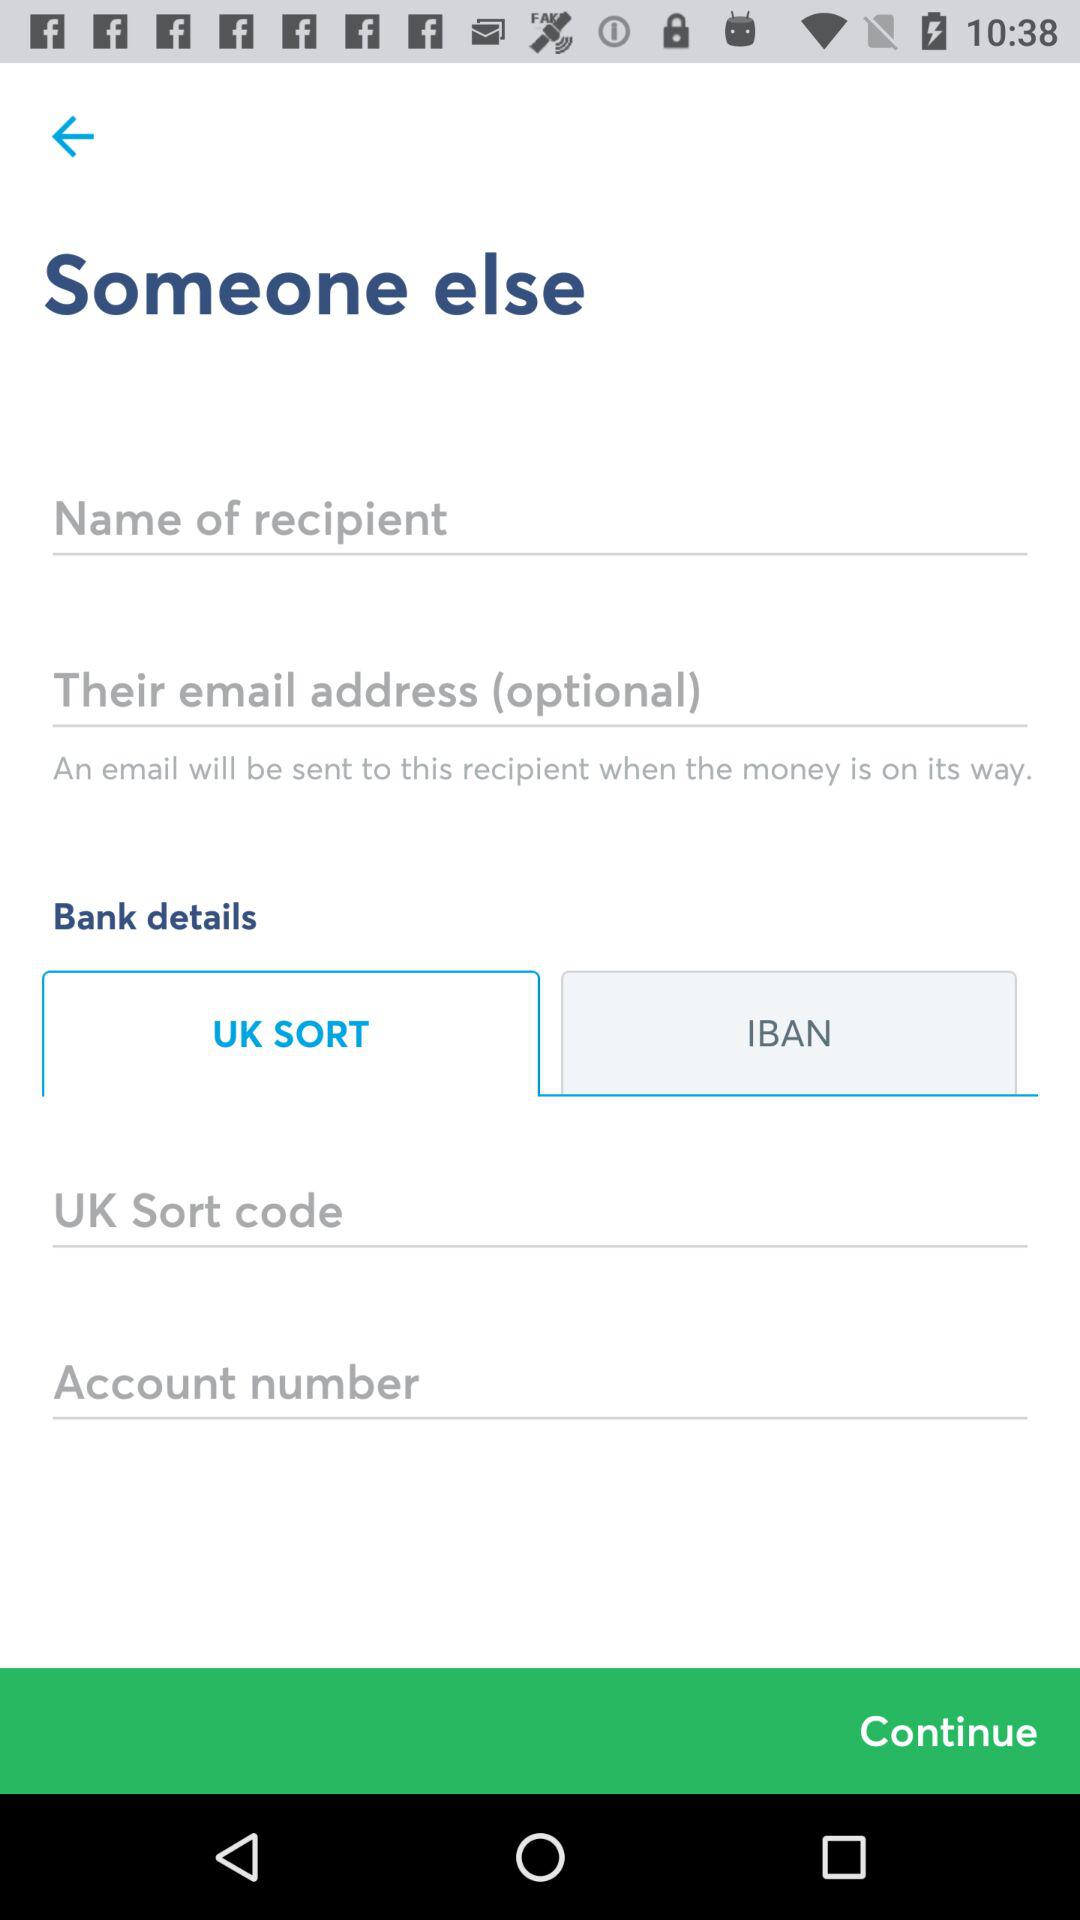 The image size is (1080, 1920). What do you see at coordinates (291, 1034) in the screenshot?
I see `select option uk sort which is below bank details on page` at bounding box center [291, 1034].